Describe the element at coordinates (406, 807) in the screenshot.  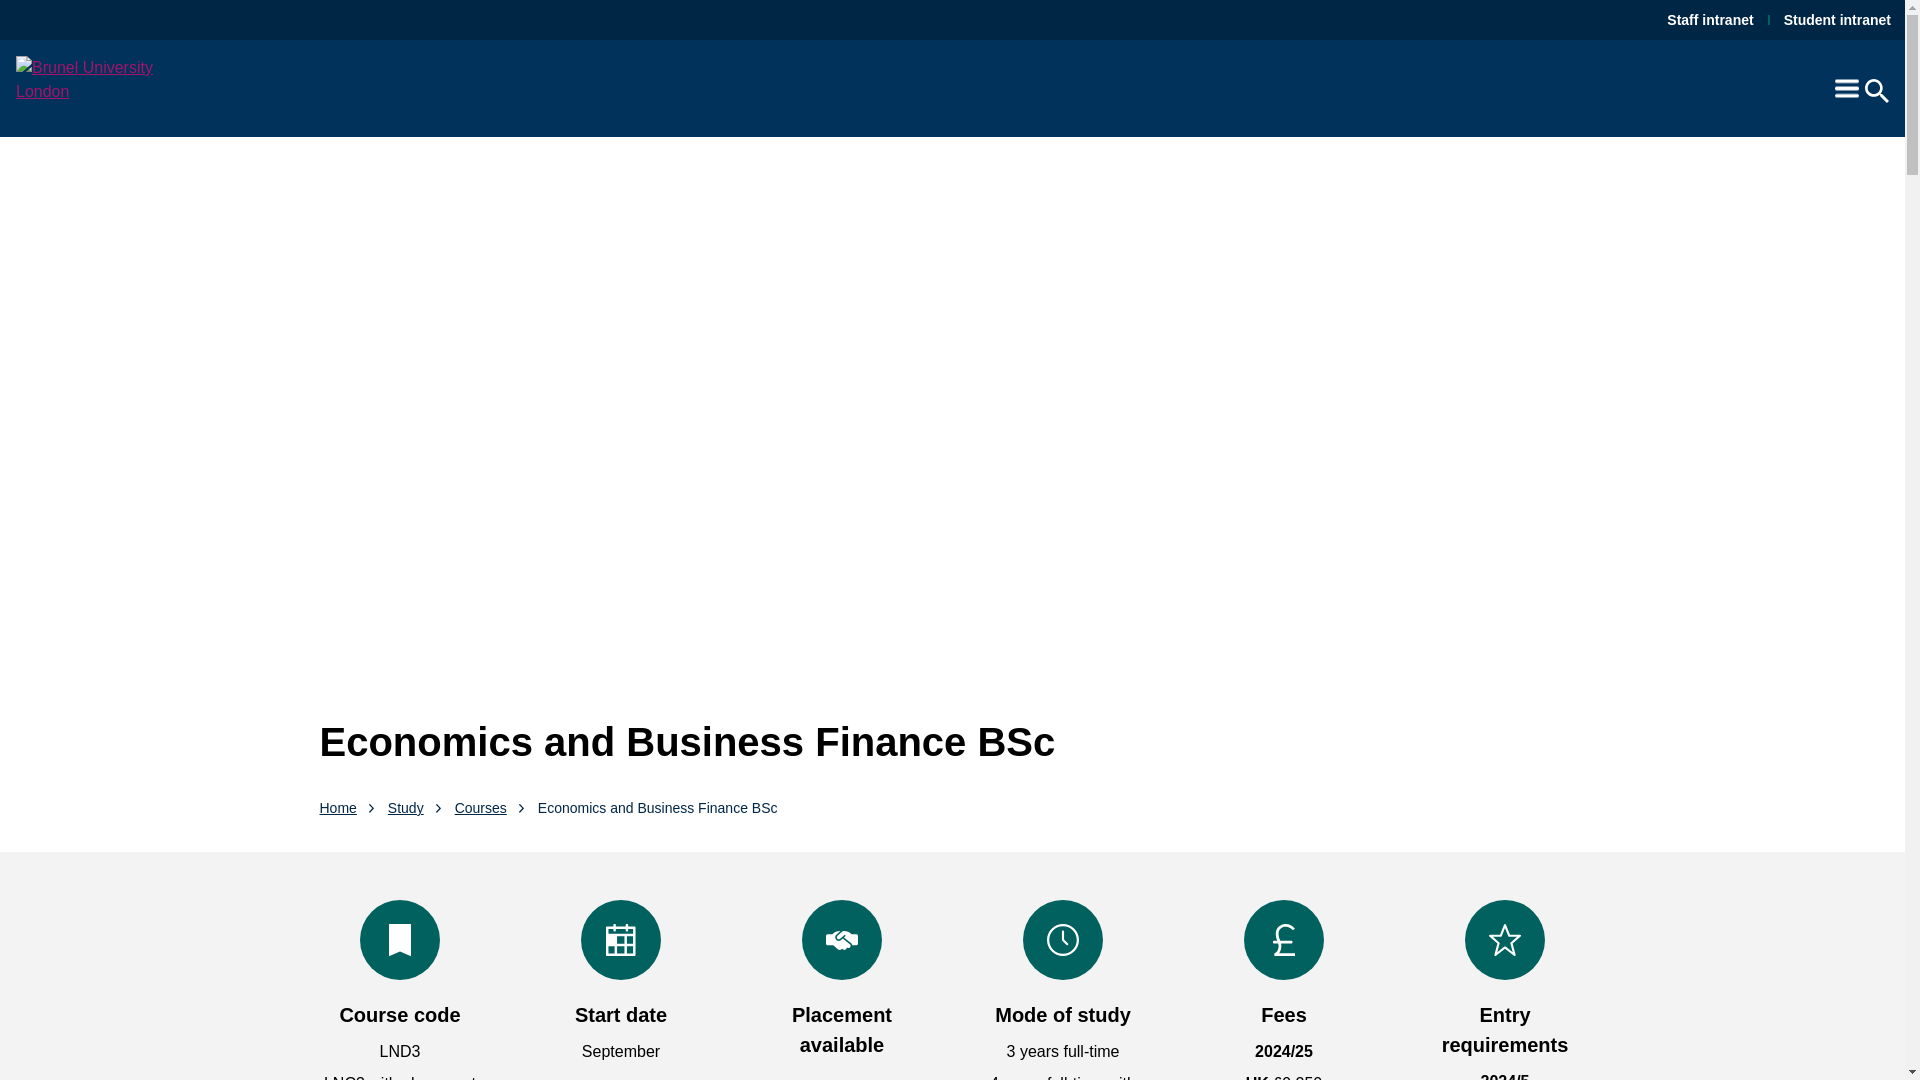
I see `Study` at that location.